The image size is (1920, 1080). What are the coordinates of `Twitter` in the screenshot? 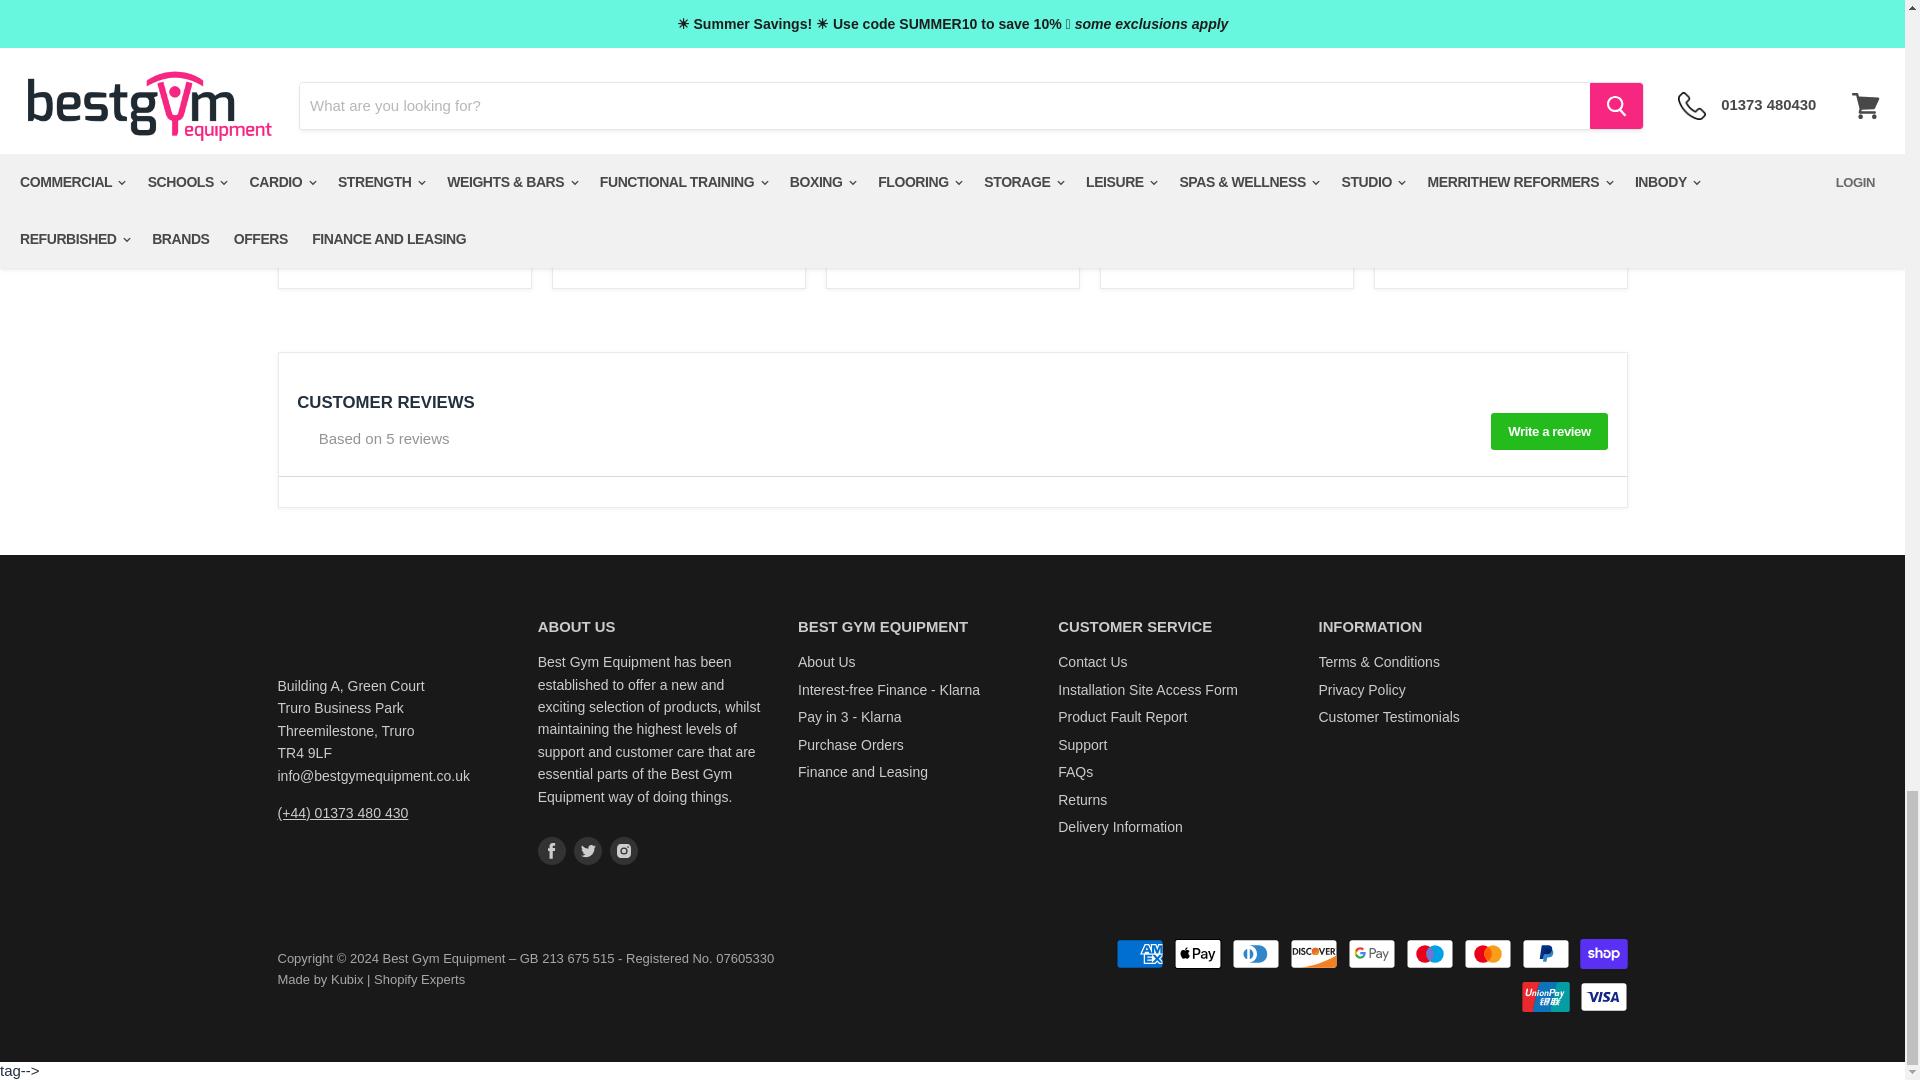 It's located at (588, 850).